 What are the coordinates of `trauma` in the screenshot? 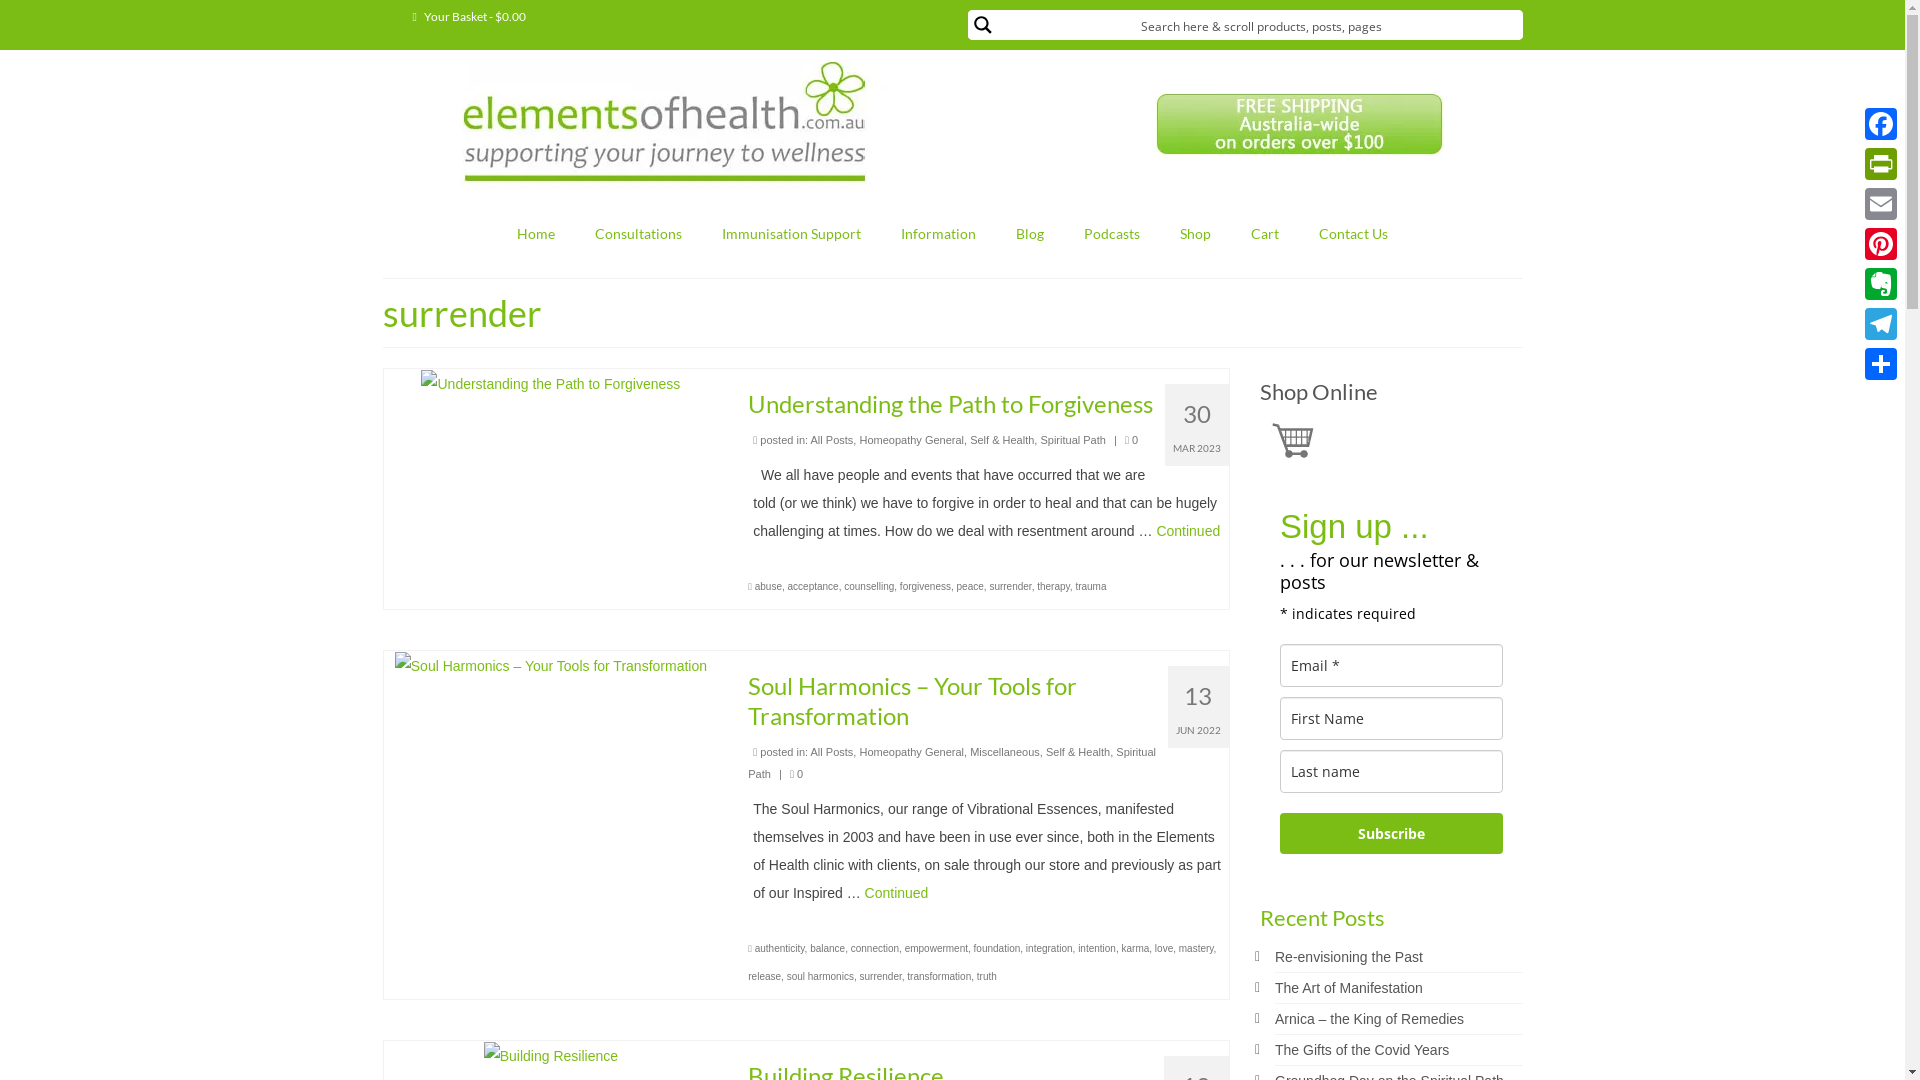 It's located at (1090, 586).